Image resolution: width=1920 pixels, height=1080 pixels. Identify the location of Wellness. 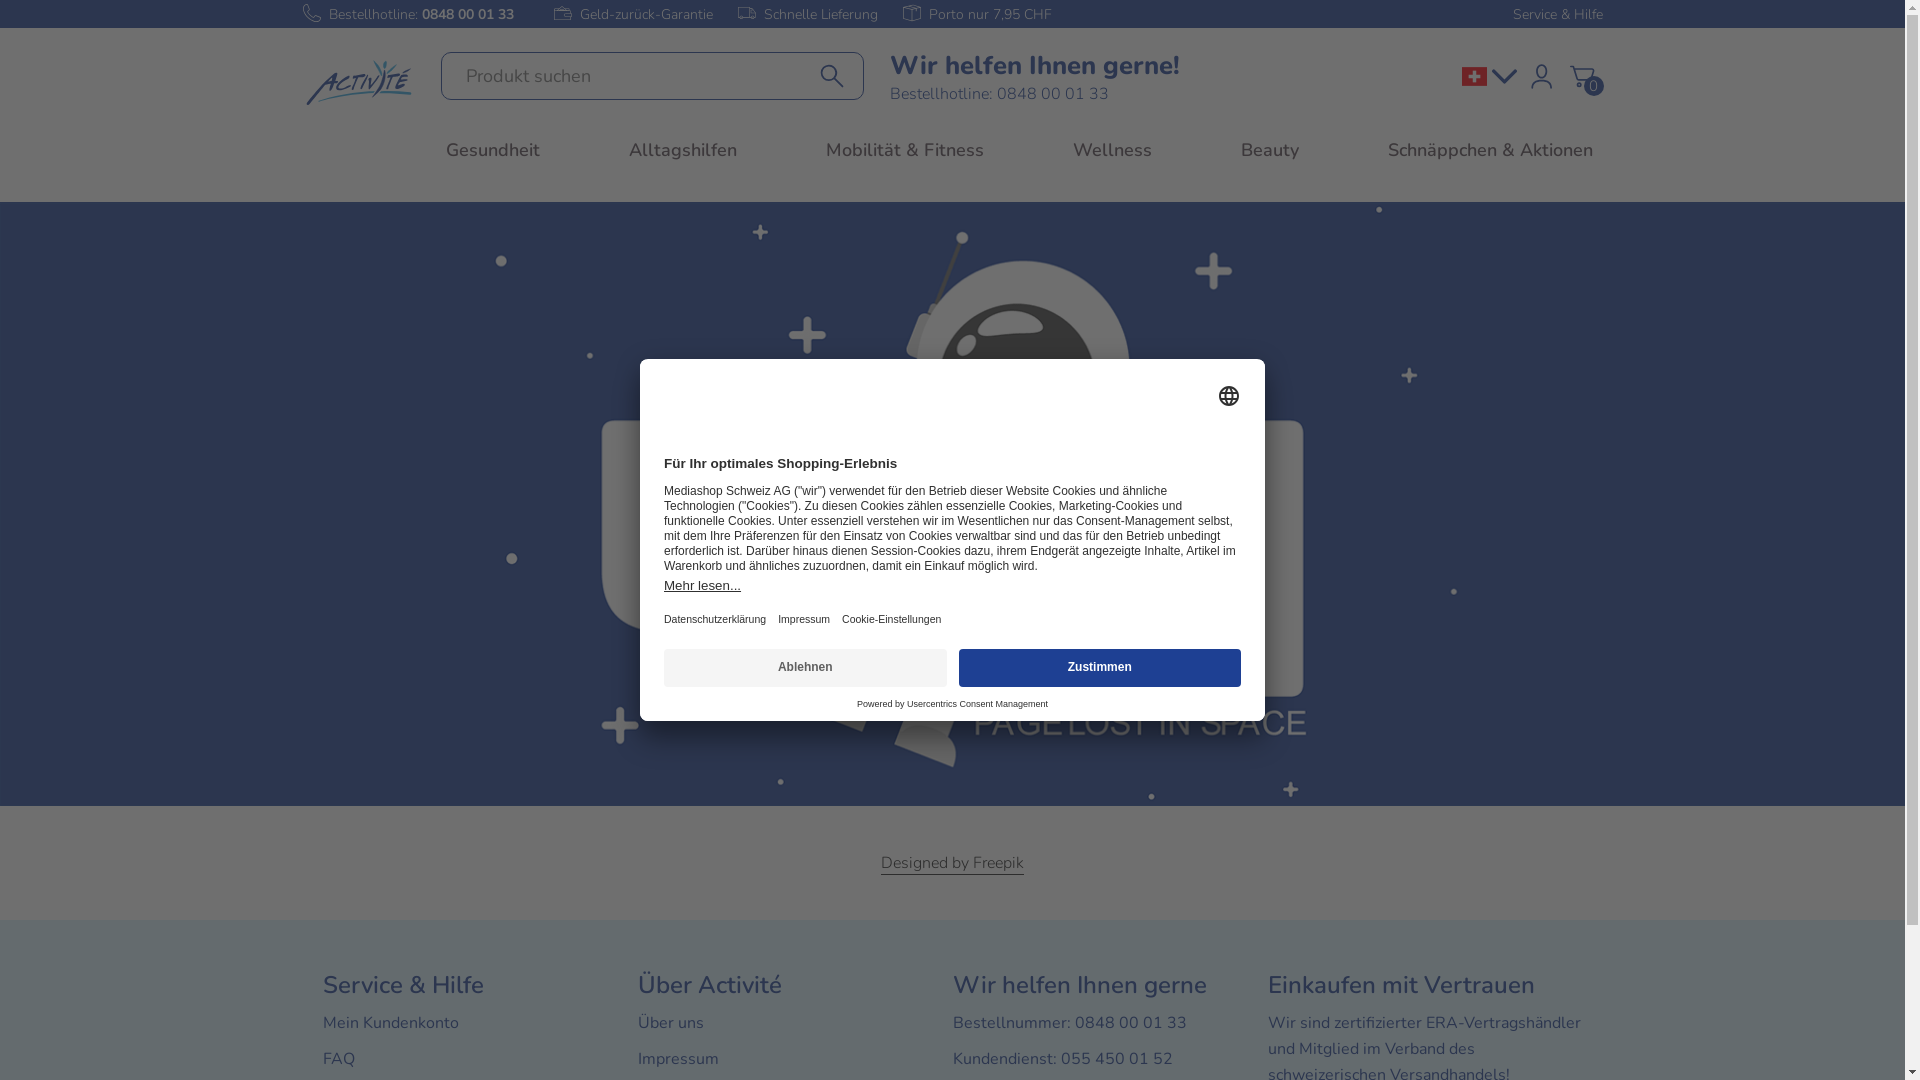
(1112, 150).